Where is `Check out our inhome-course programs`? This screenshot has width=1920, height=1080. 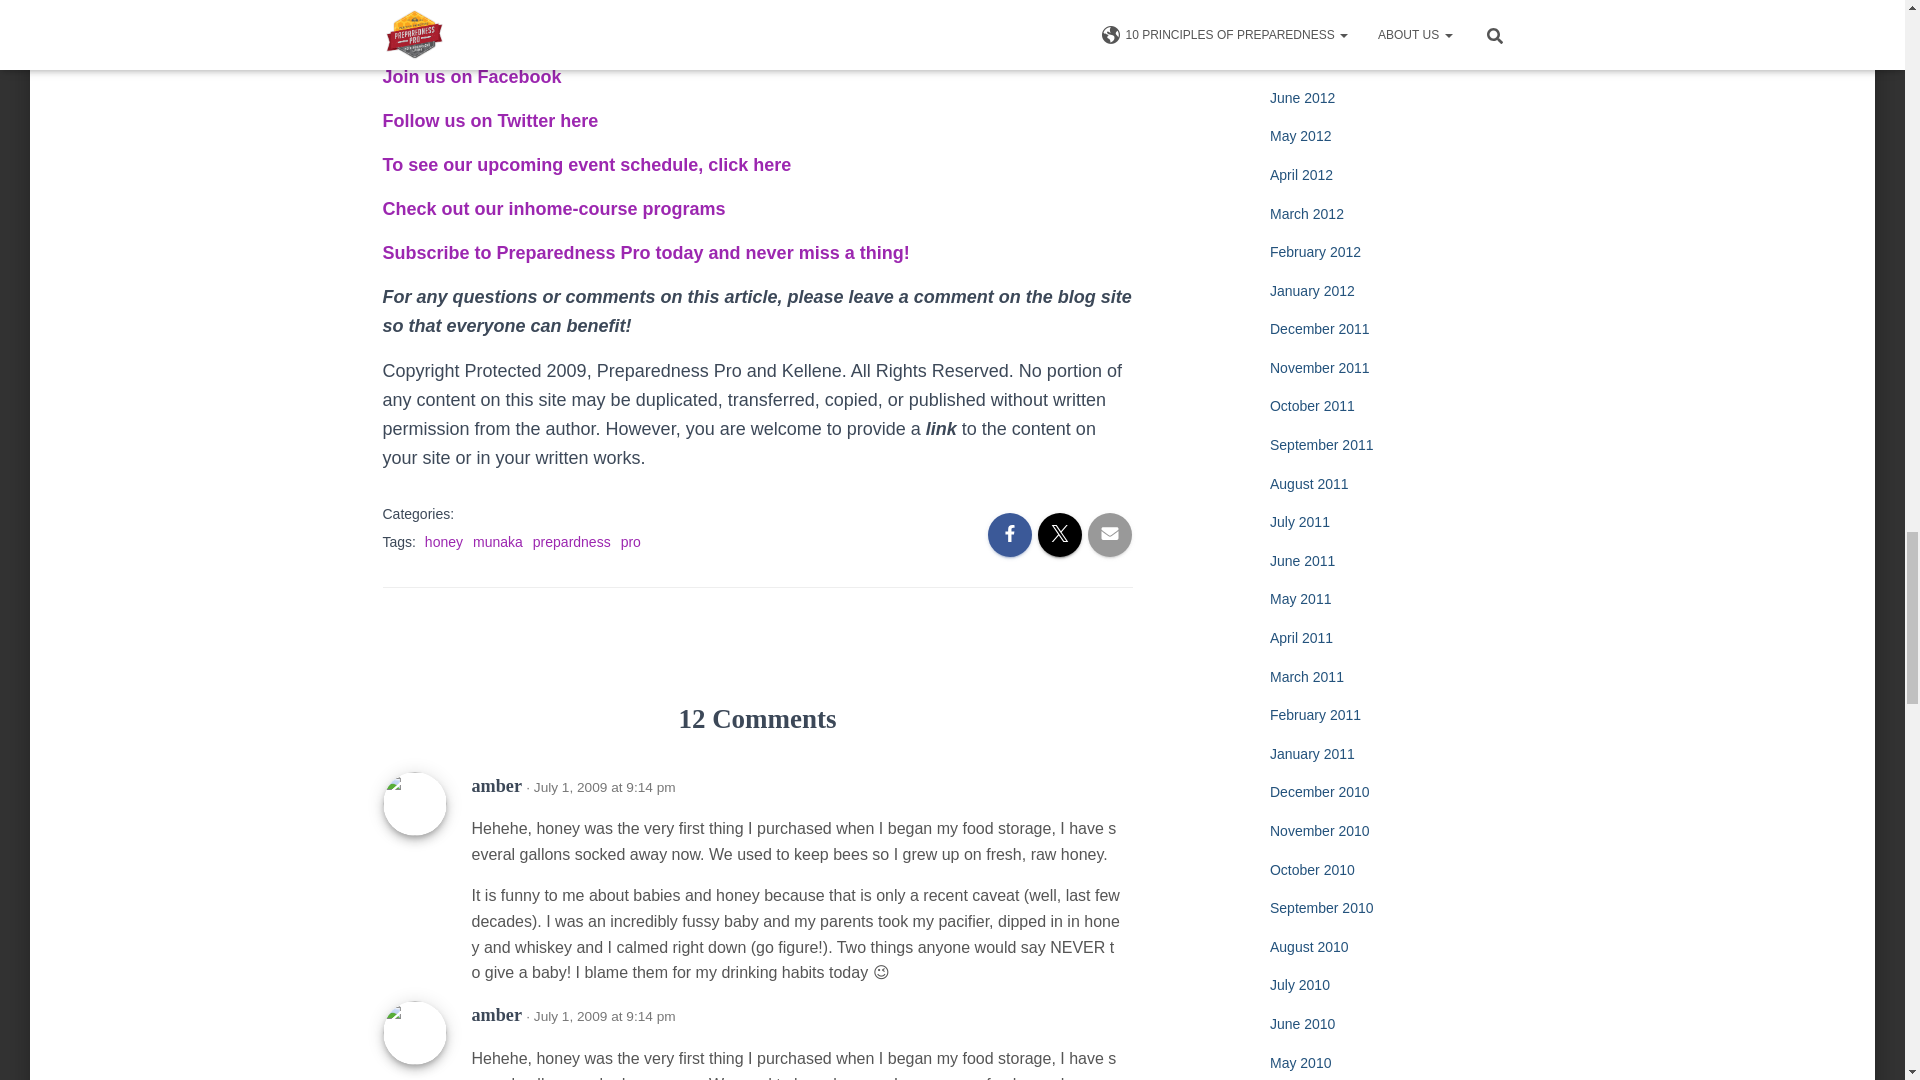 Check out our inhome-course programs is located at coordinates (554, 208).